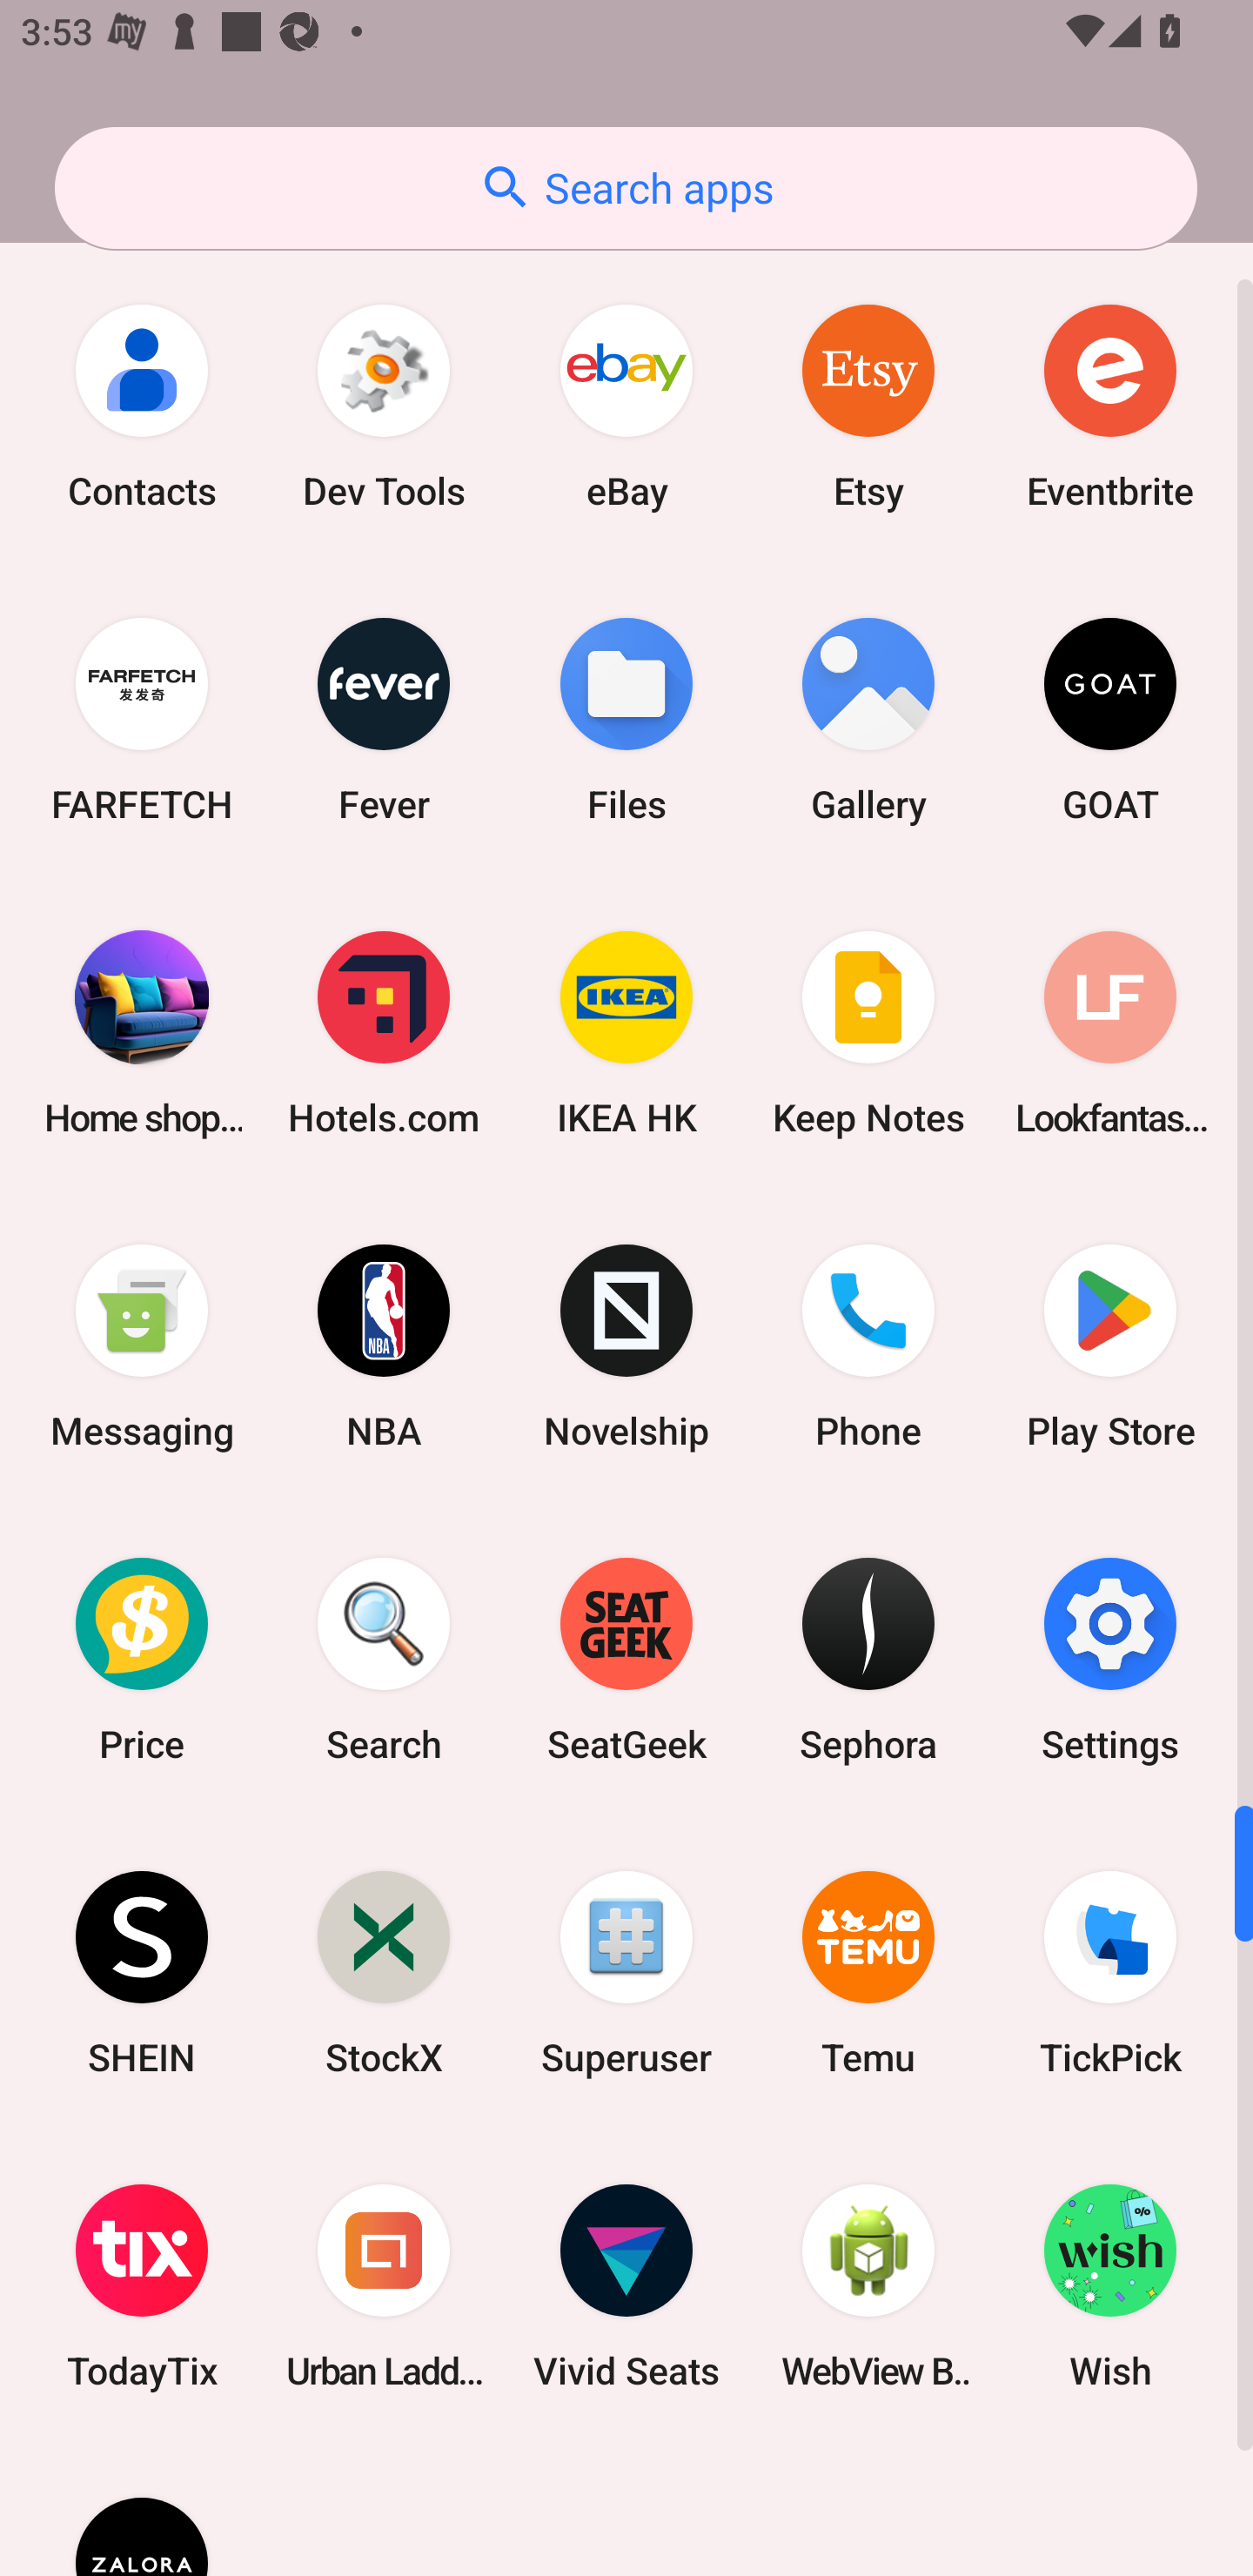 The width and height of the screenshot is (1253, 2576). Describe the element at coordinates (626, 1972) in the screenshot. I see `Superuser` at that location.